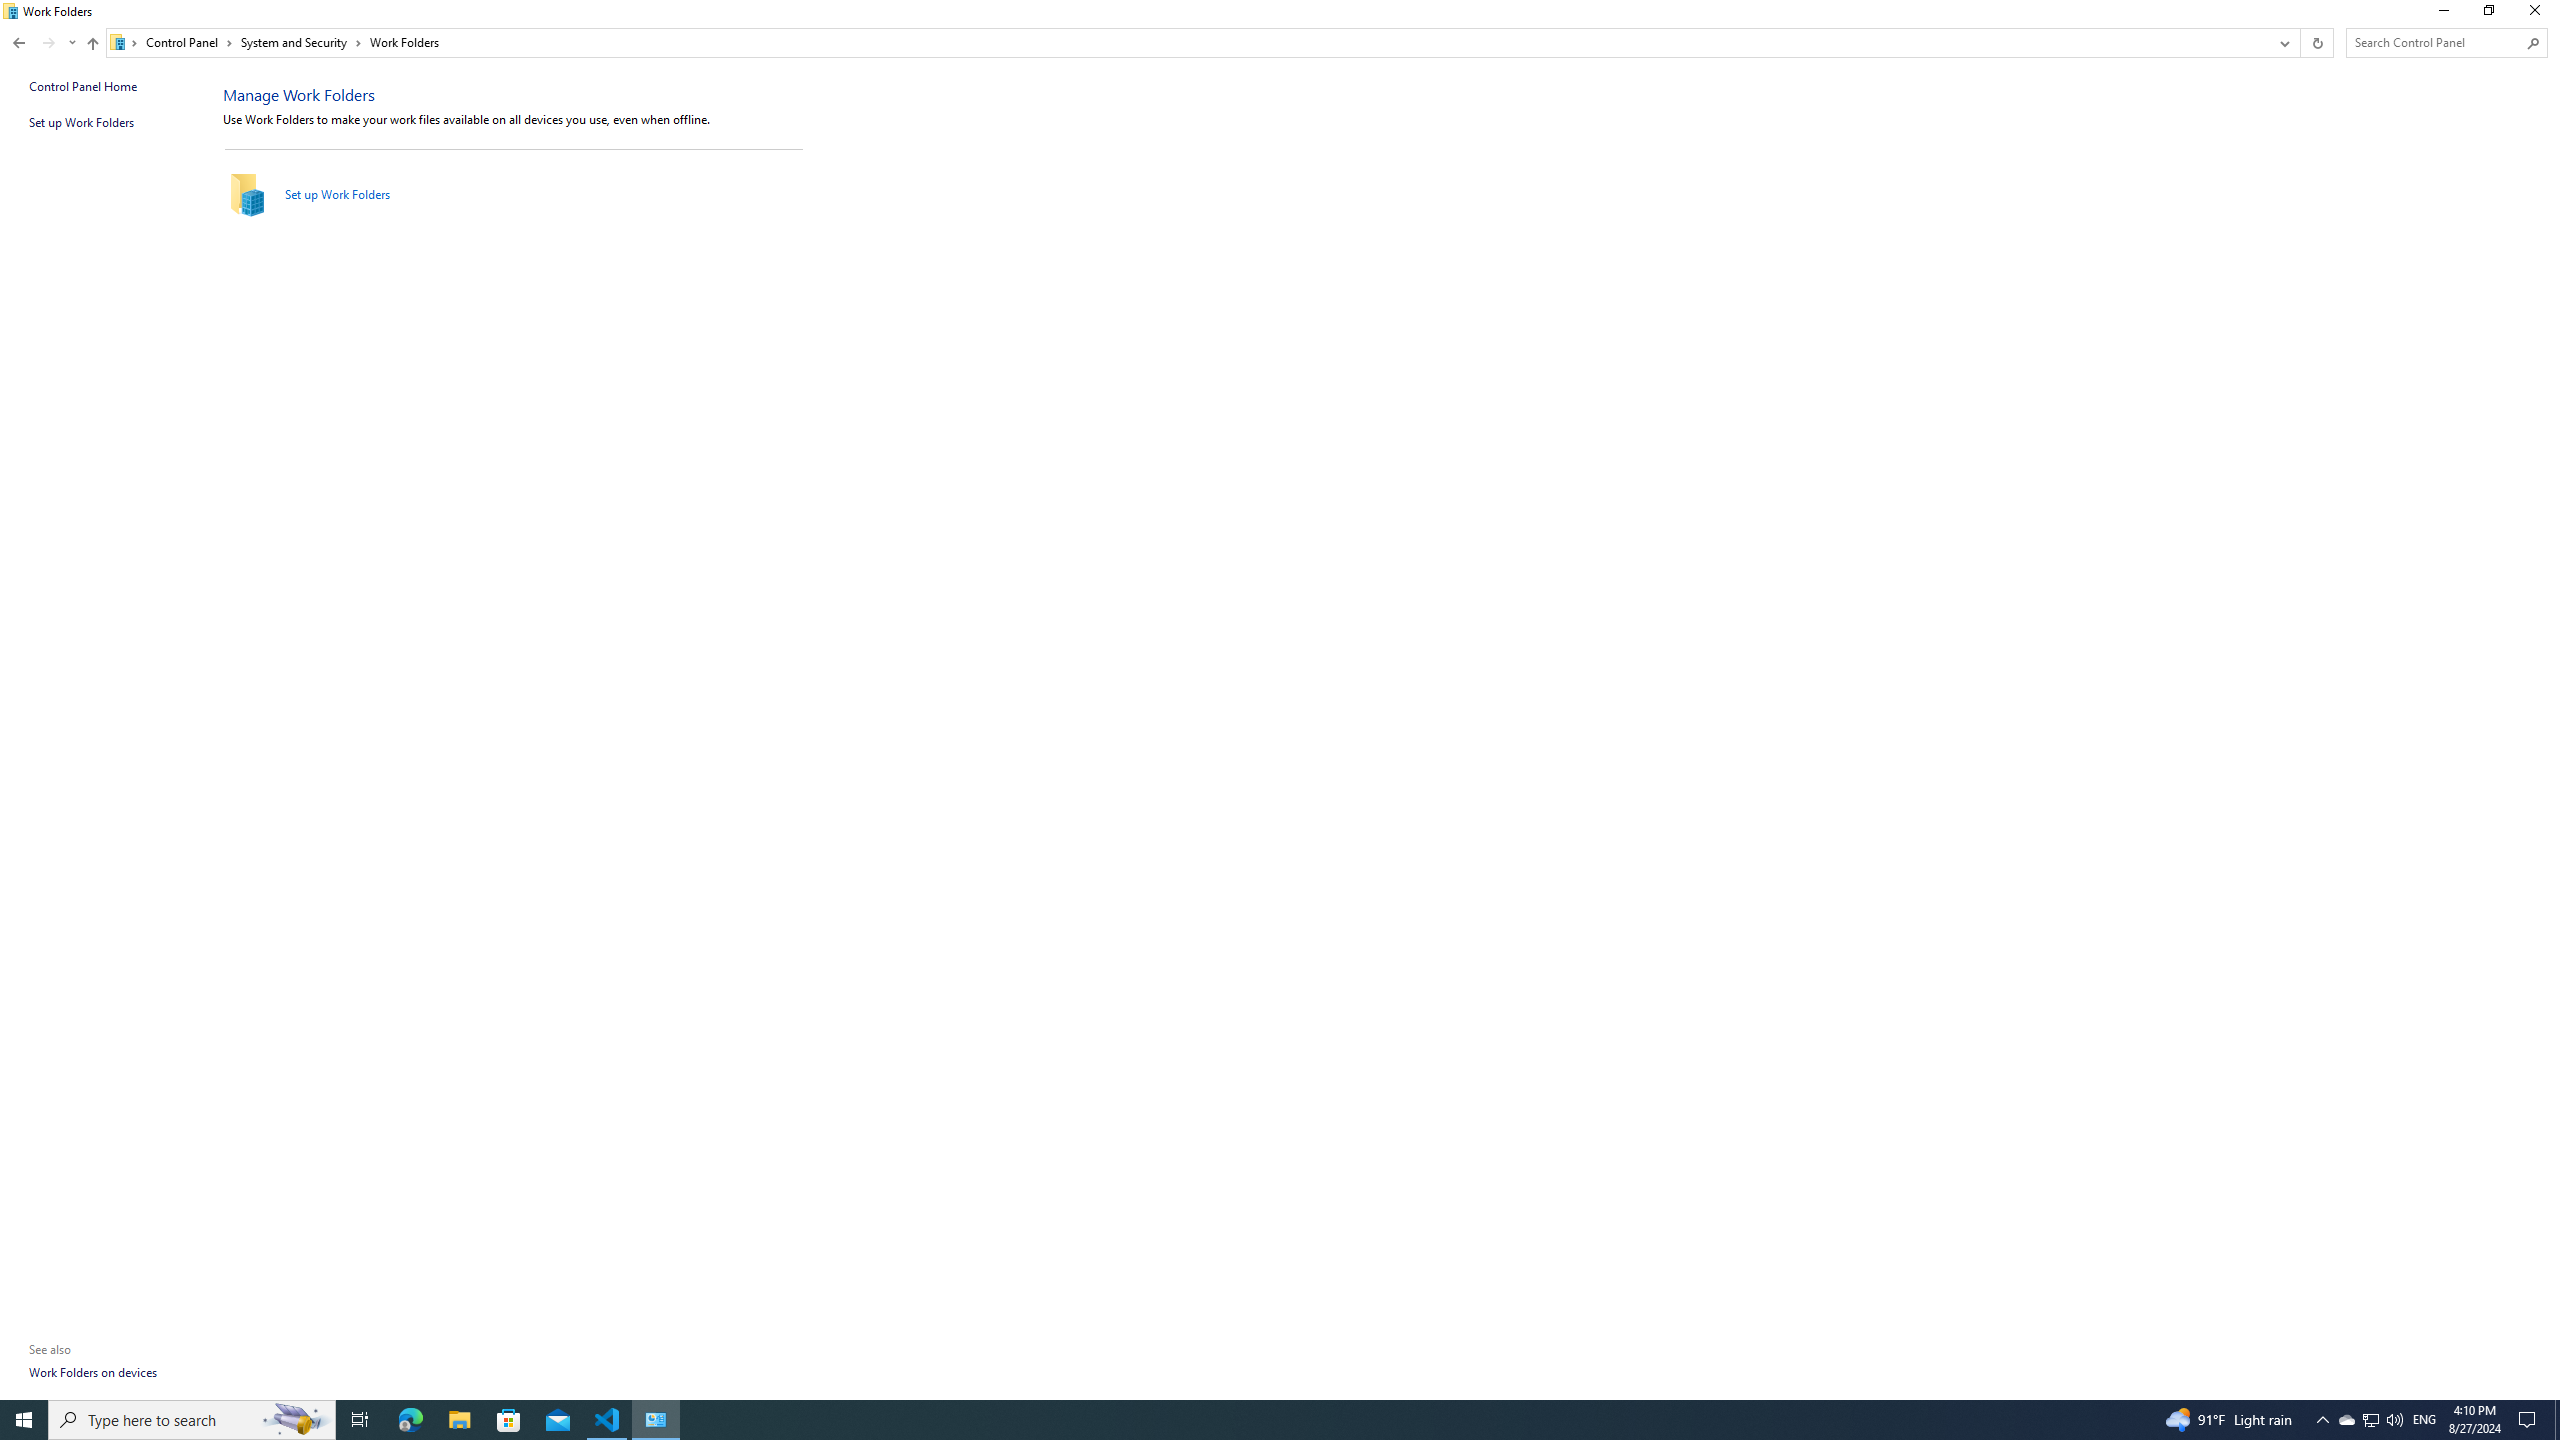 The height and width of the screenshot is (1440, 2560). What do you see at coordinates (2315, 42) in the screenshot?
I see `Refresh "Work Folders" (F5)` at bounding box center [2315, 42].